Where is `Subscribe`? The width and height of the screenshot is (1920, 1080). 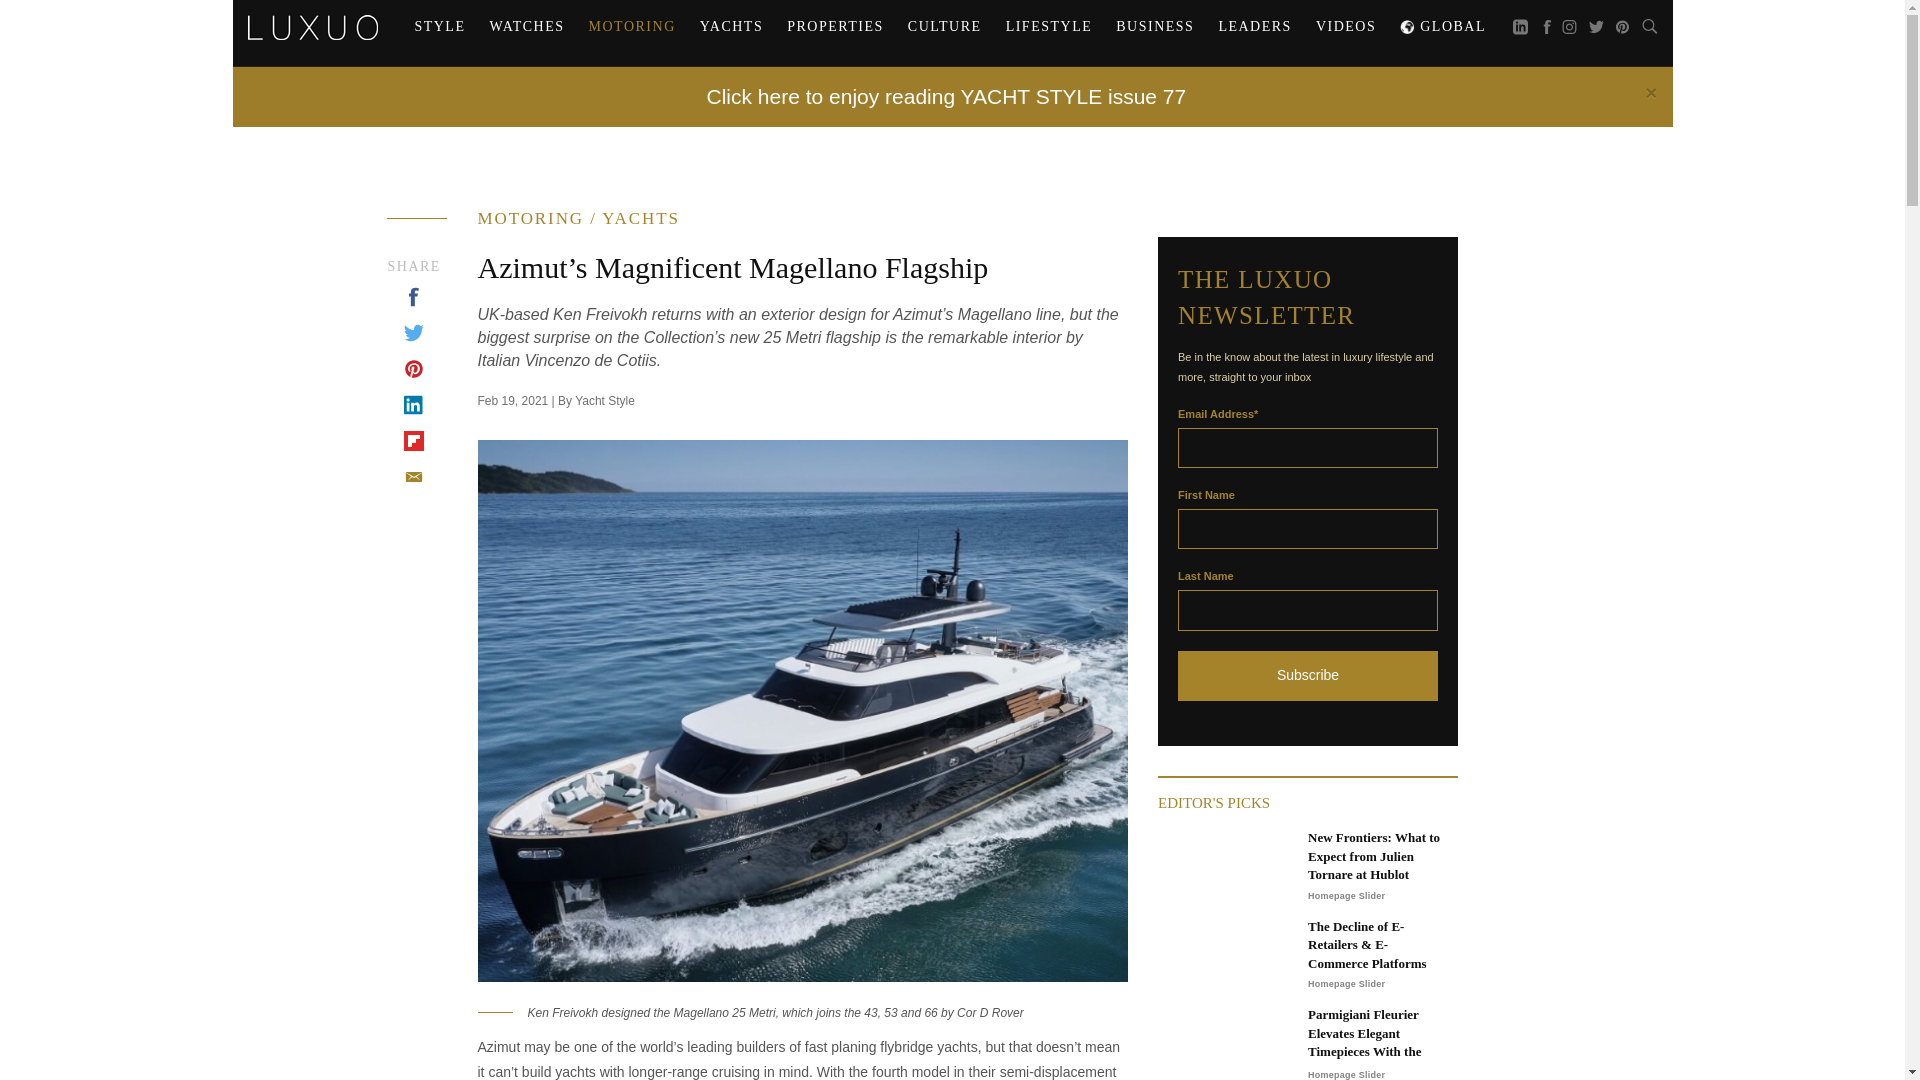
Subscribe is located at coordinates (1308, 676).